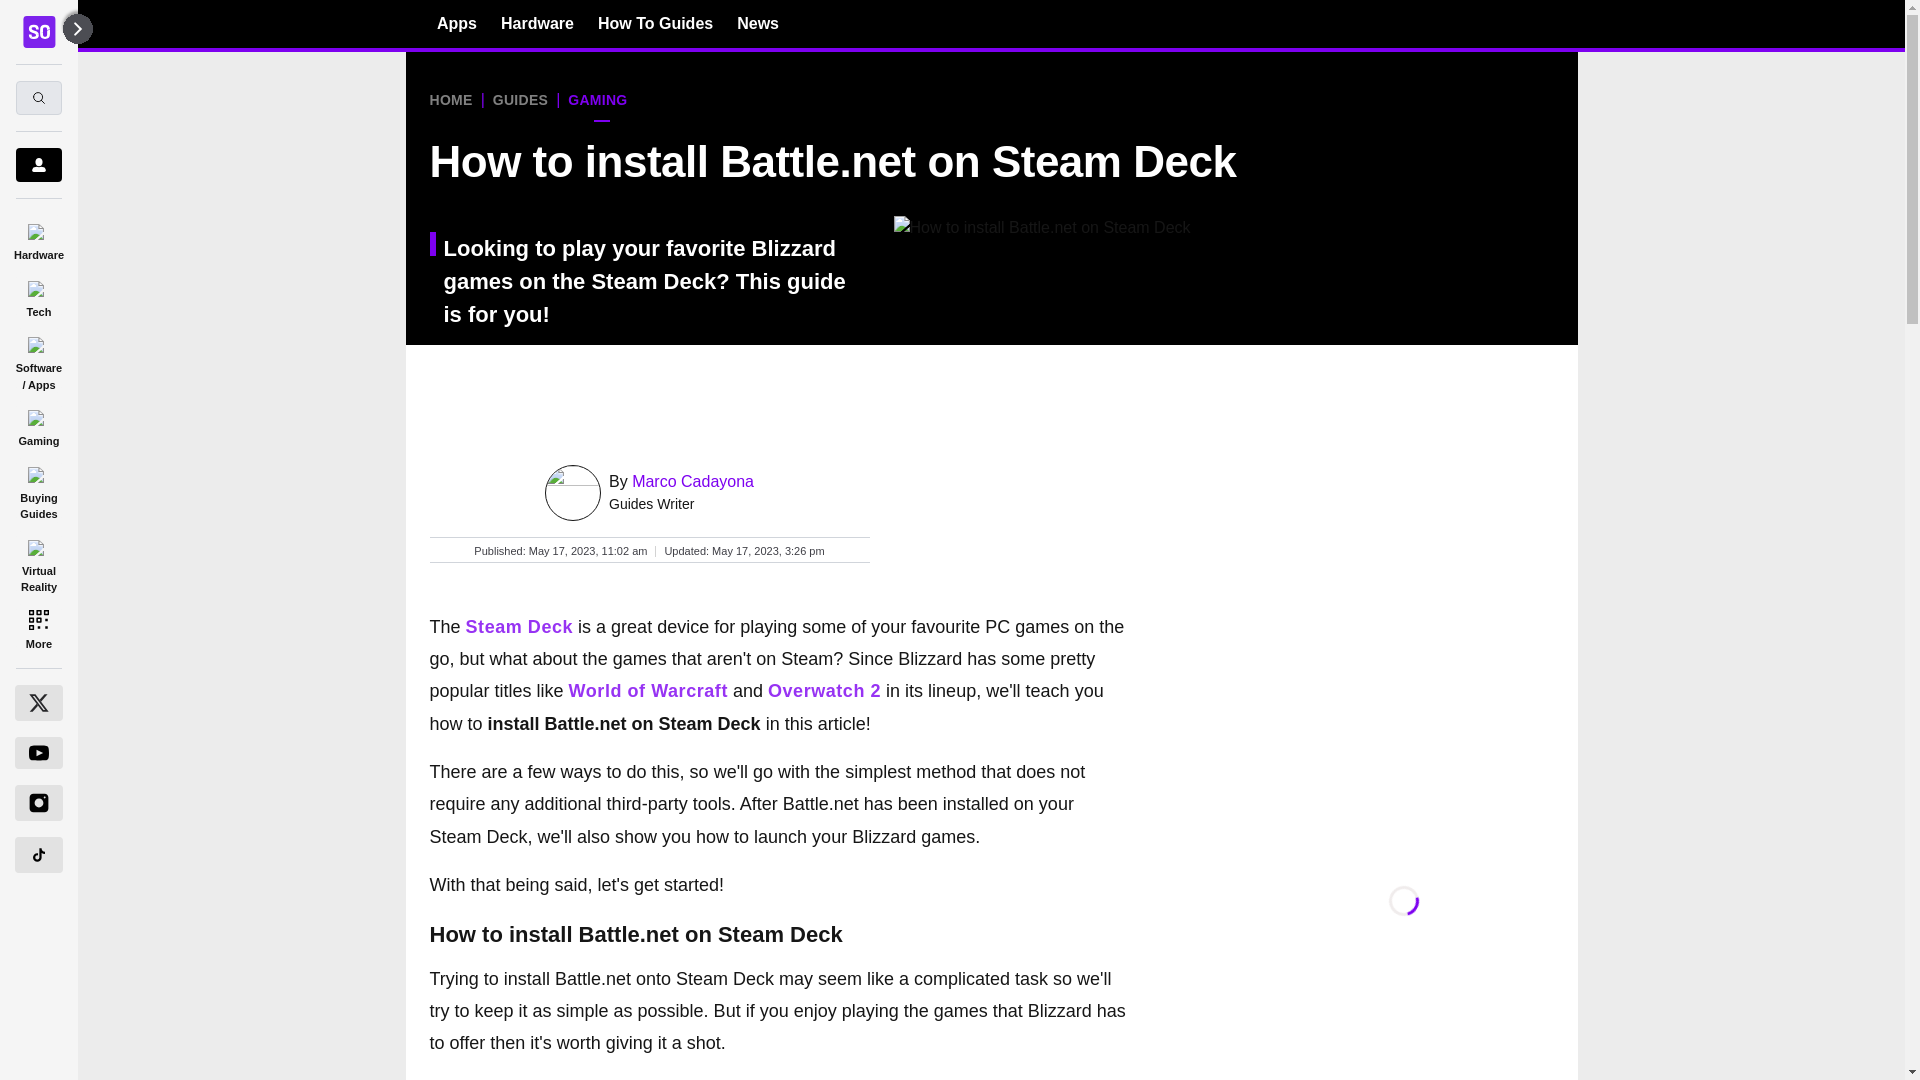  Describe the element at coordinates (538, 23) in the screenshot. I see `Hardware` at that location.